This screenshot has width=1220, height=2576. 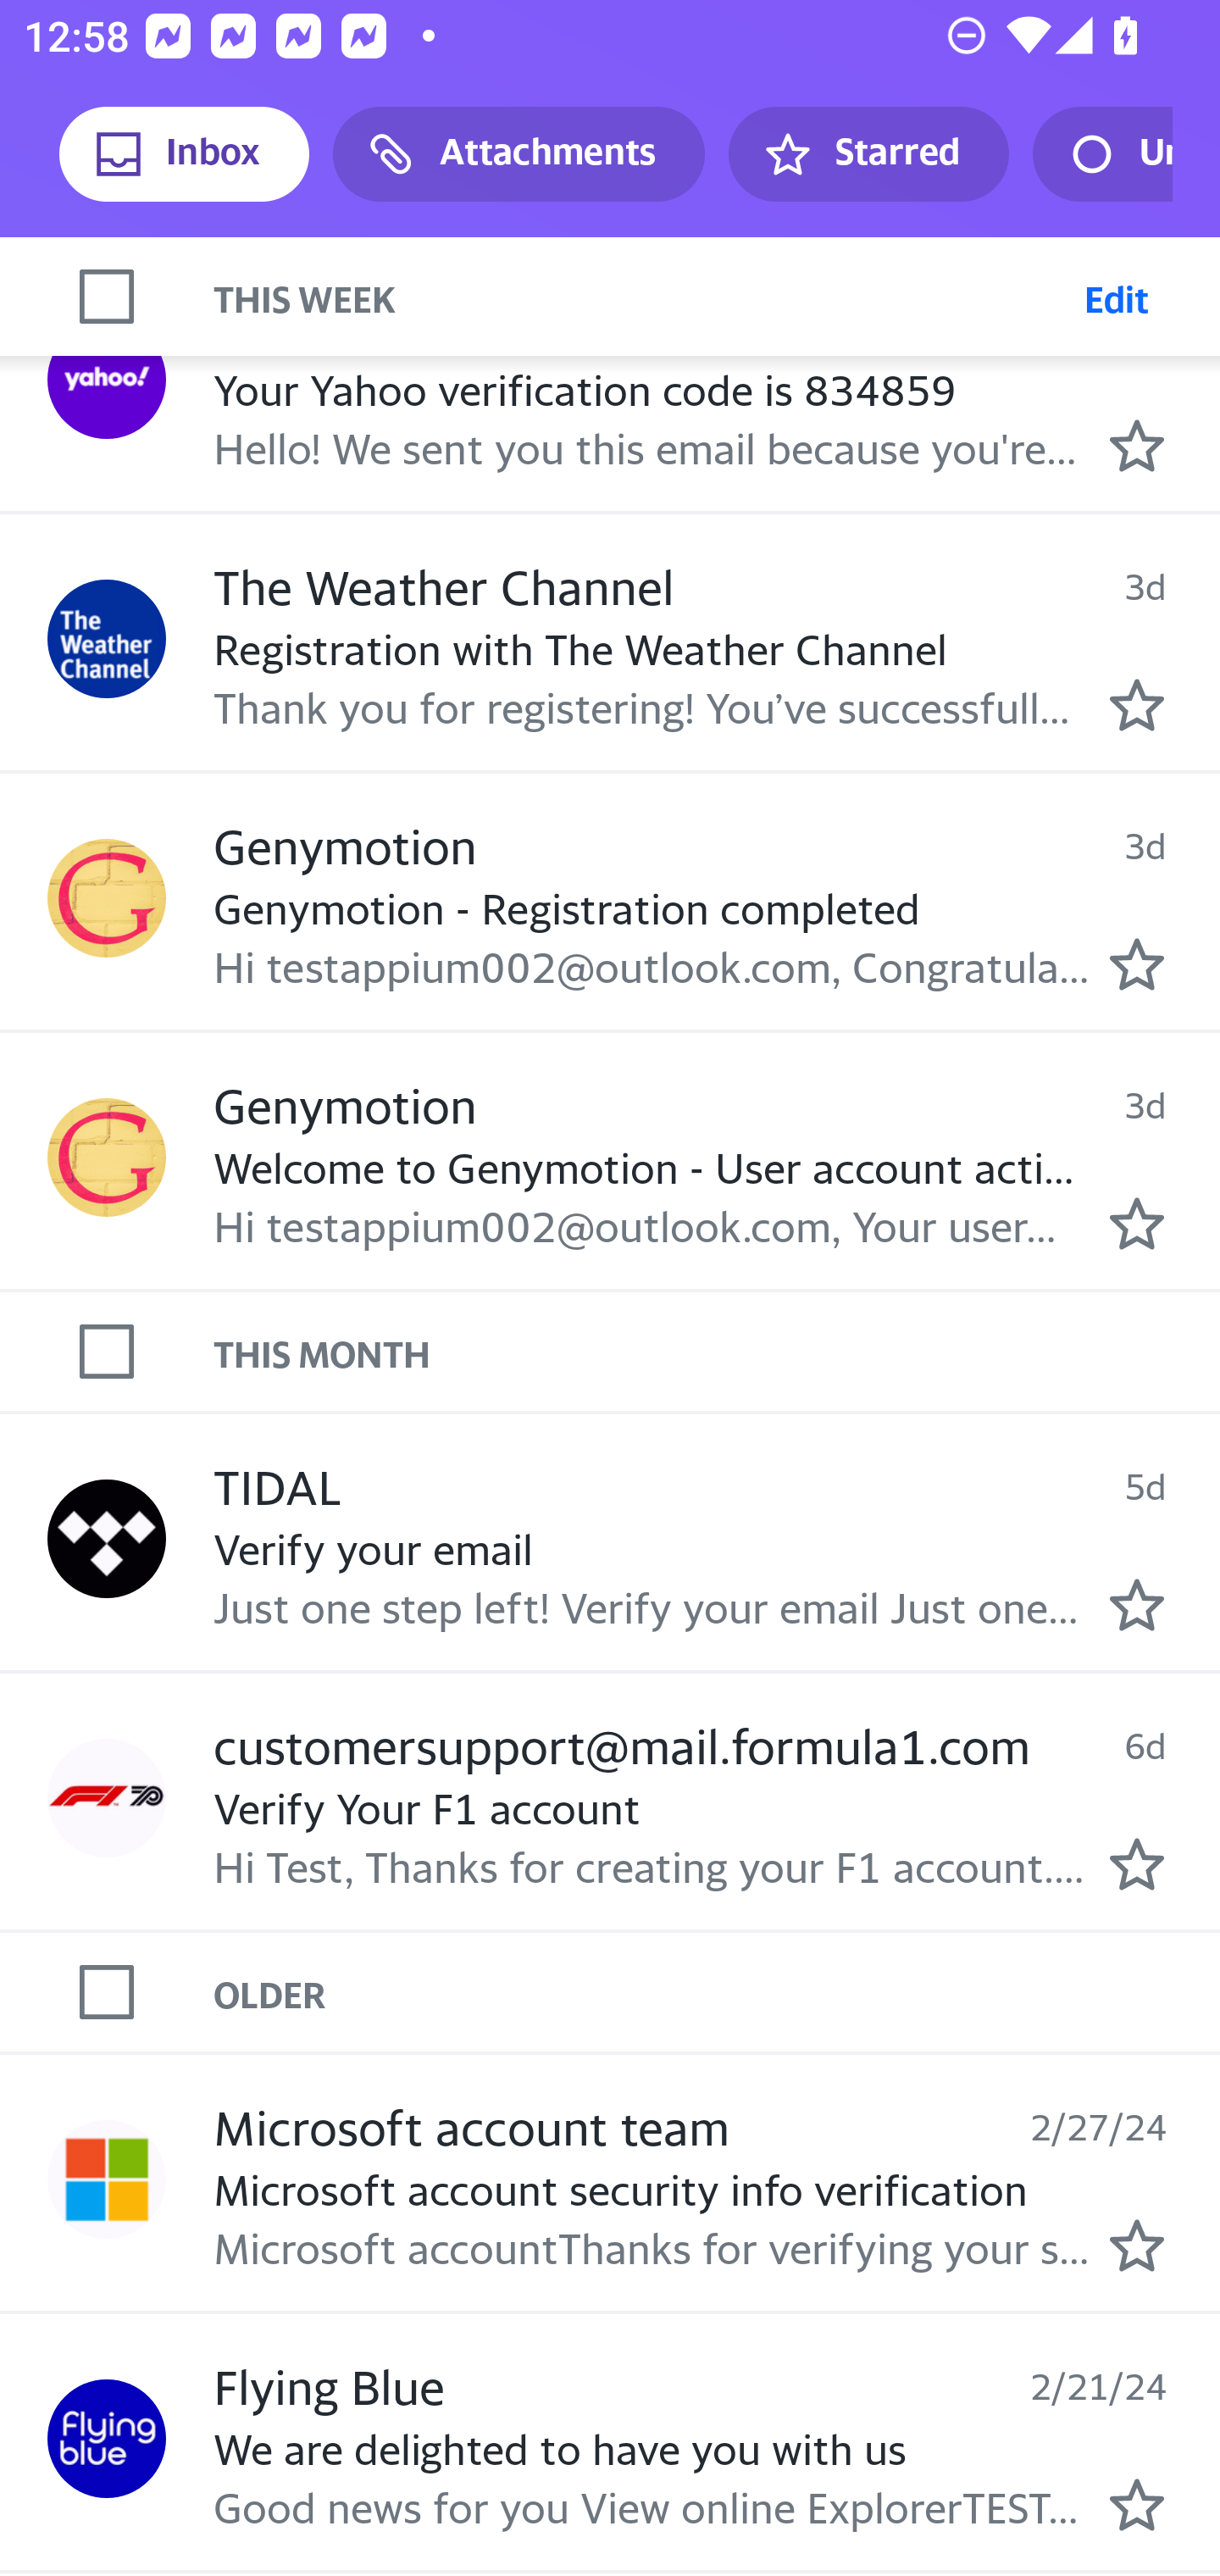 I want to click on Mark as starred., so click(x=1137, y=1863).